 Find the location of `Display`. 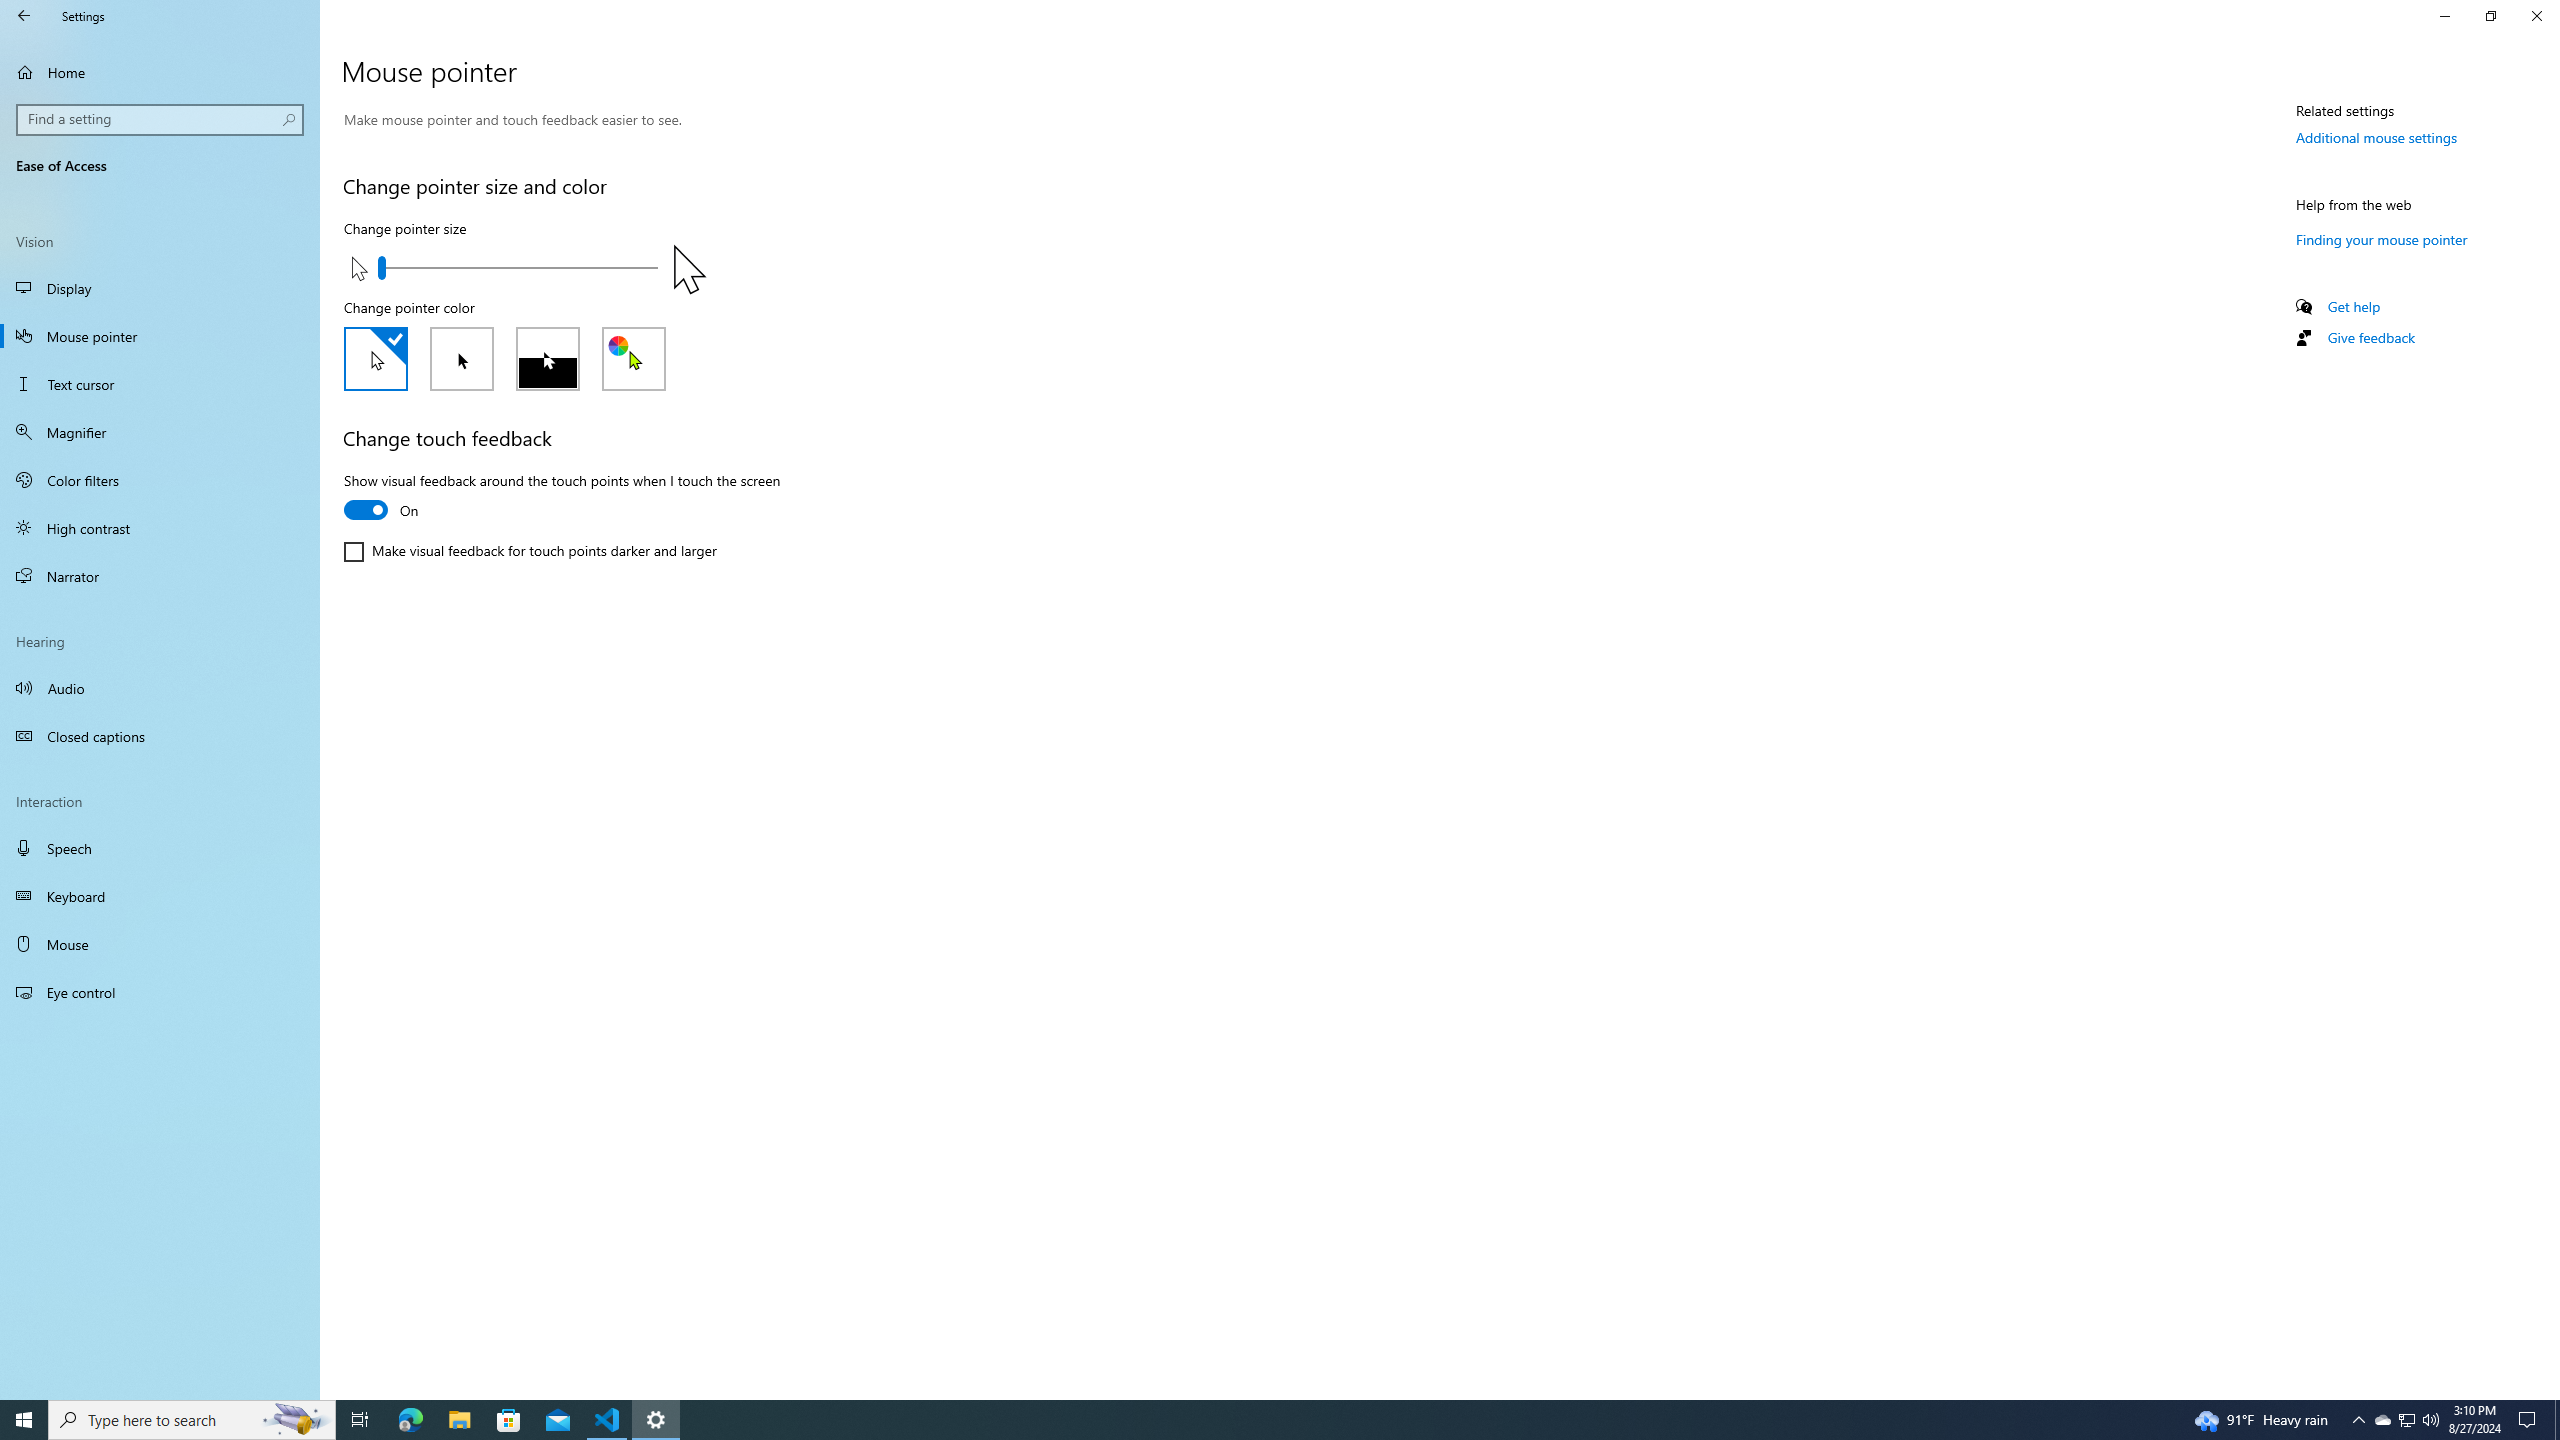

Display is located at coordinates (160, 288).